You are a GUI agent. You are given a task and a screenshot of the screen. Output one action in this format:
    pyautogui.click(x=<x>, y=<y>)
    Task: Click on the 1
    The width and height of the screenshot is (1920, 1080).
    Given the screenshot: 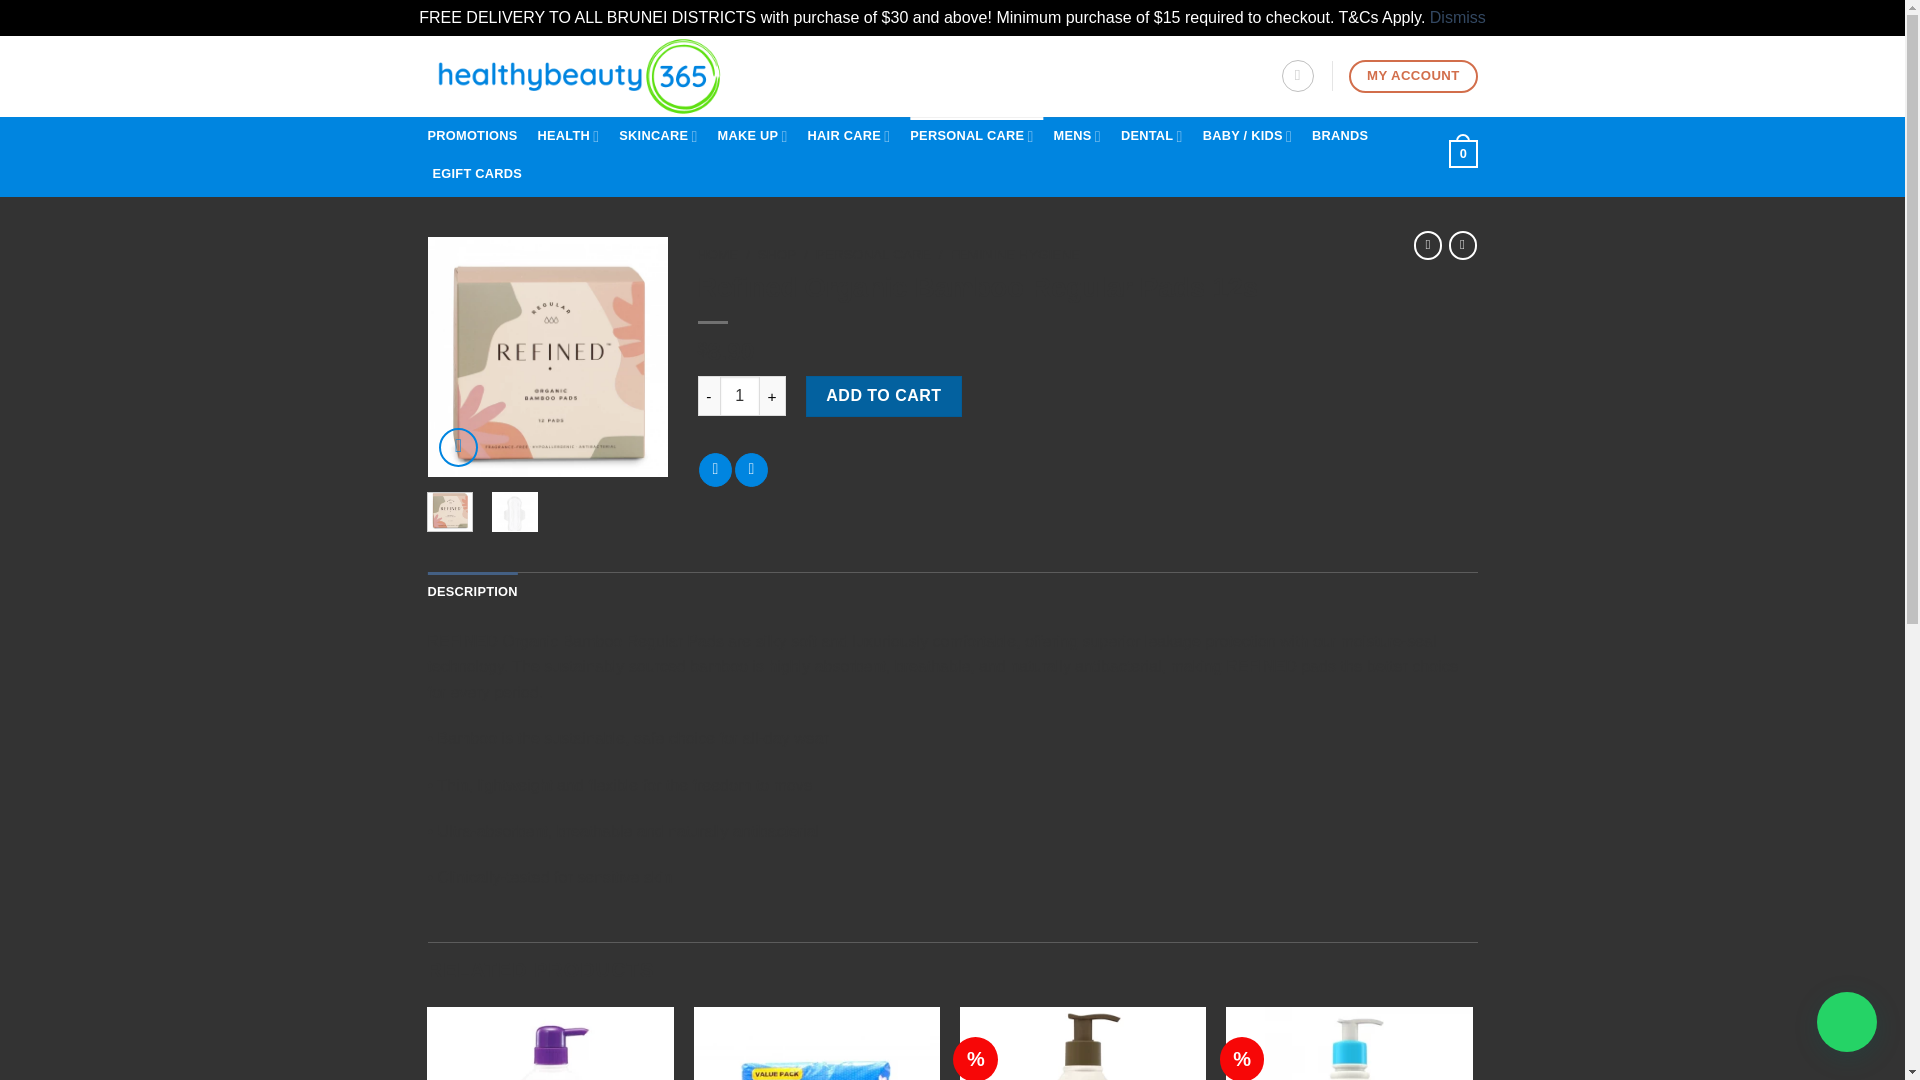 What is the action you would take?
    pyautogui.click(x=740, y=395)
    